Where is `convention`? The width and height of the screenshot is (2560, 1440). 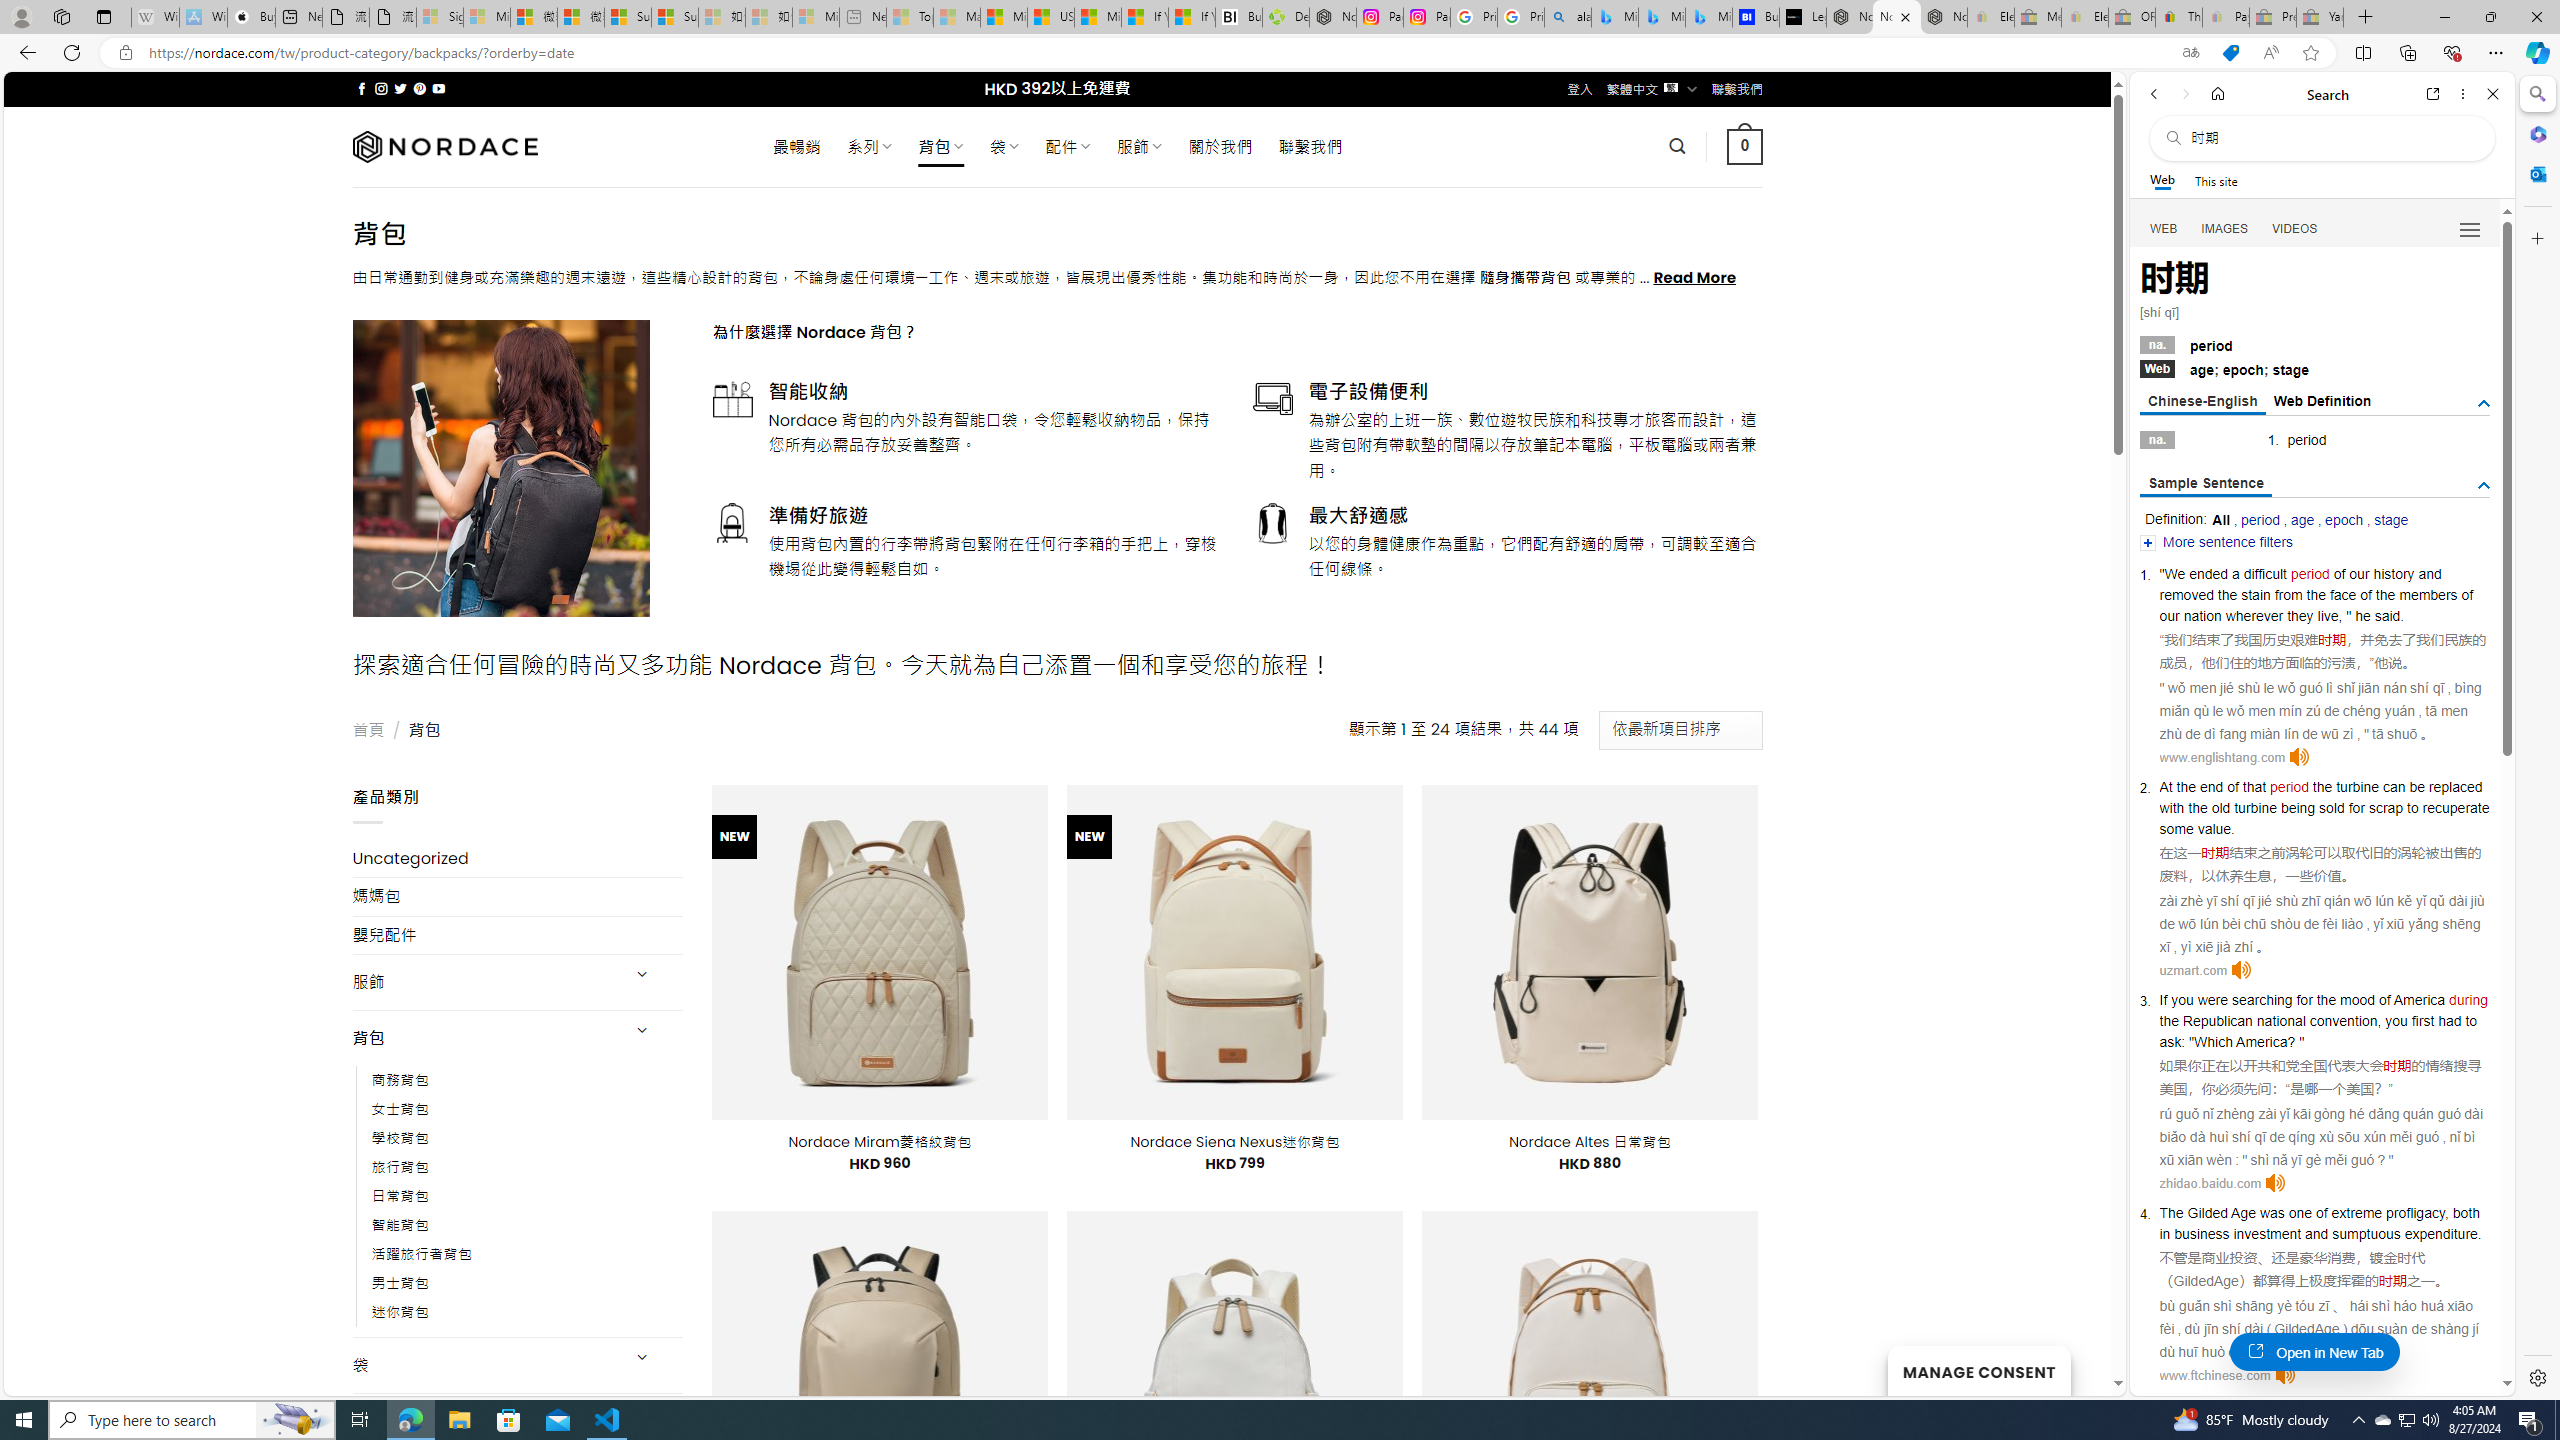
convention is located at coordinates (2344, 1020).